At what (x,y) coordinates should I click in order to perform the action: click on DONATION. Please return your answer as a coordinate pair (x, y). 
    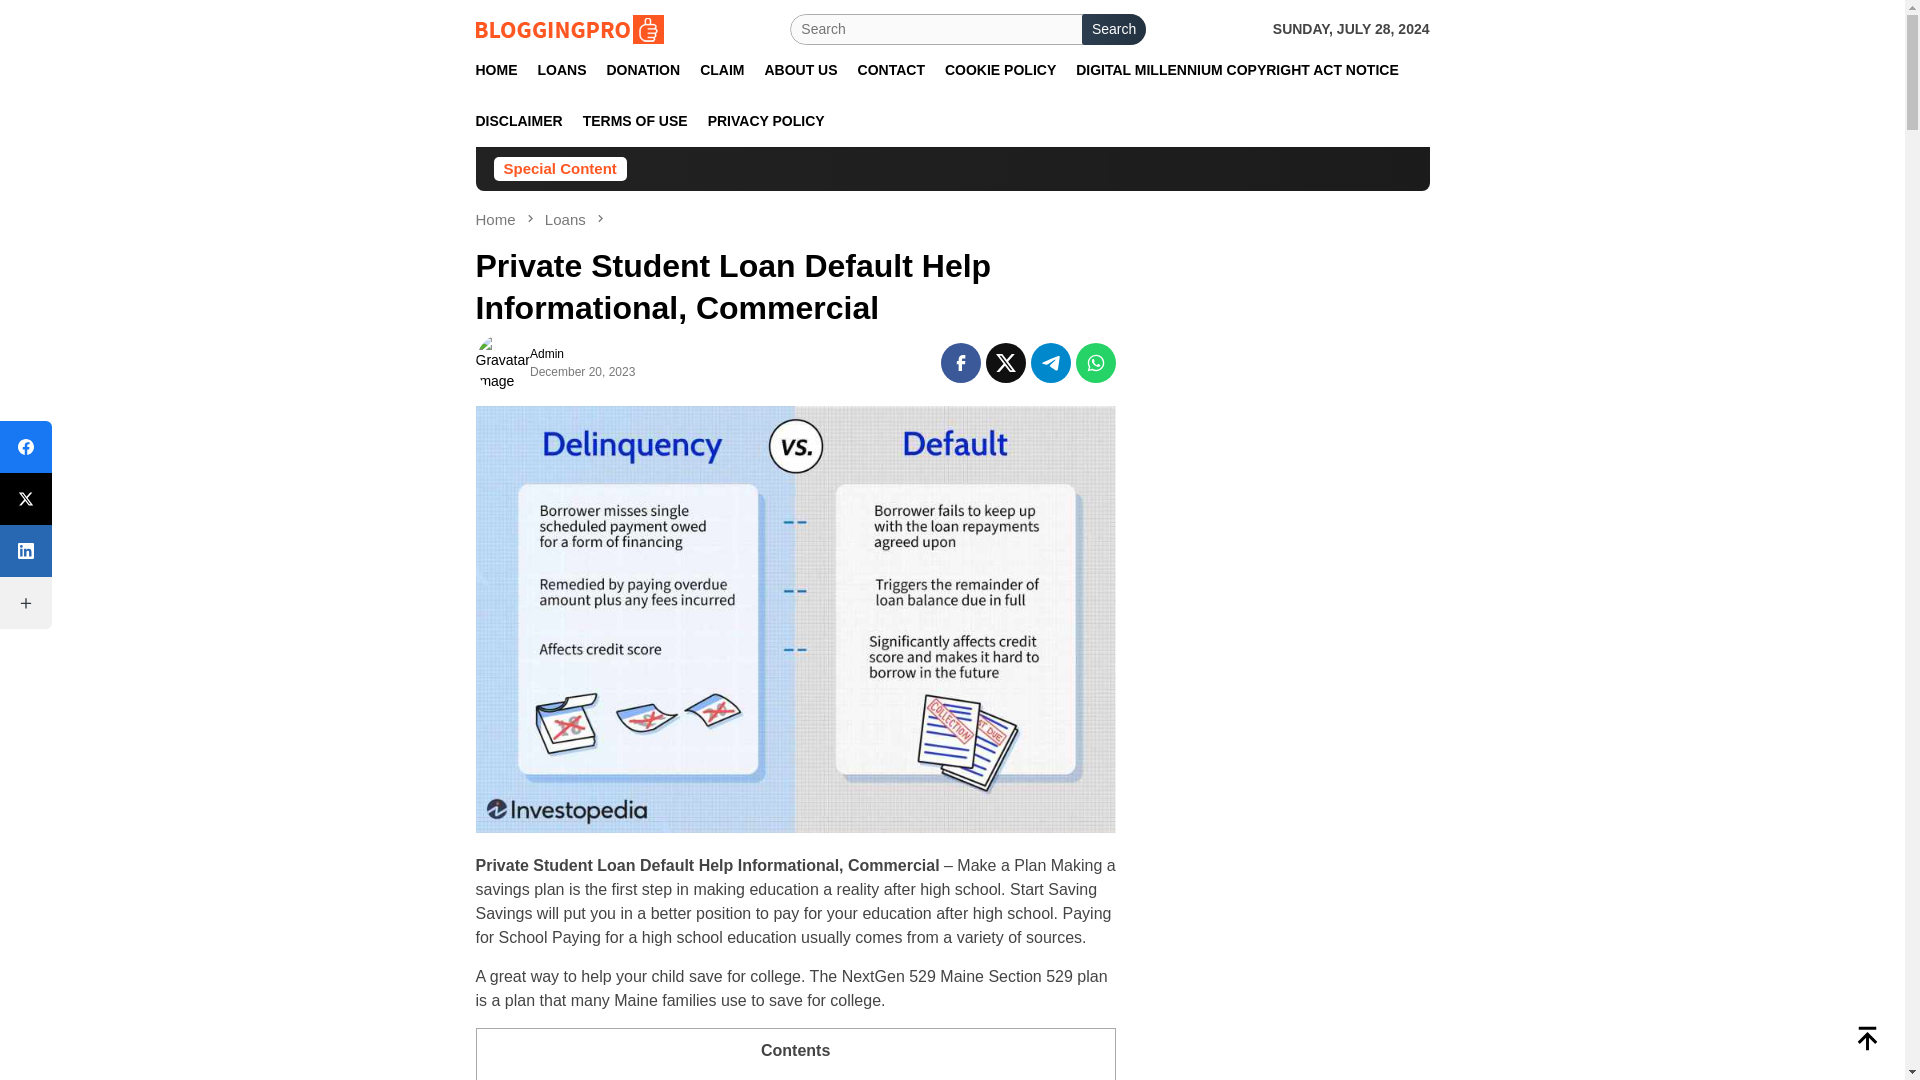
    Looking at the image, I should click on (642, 70).